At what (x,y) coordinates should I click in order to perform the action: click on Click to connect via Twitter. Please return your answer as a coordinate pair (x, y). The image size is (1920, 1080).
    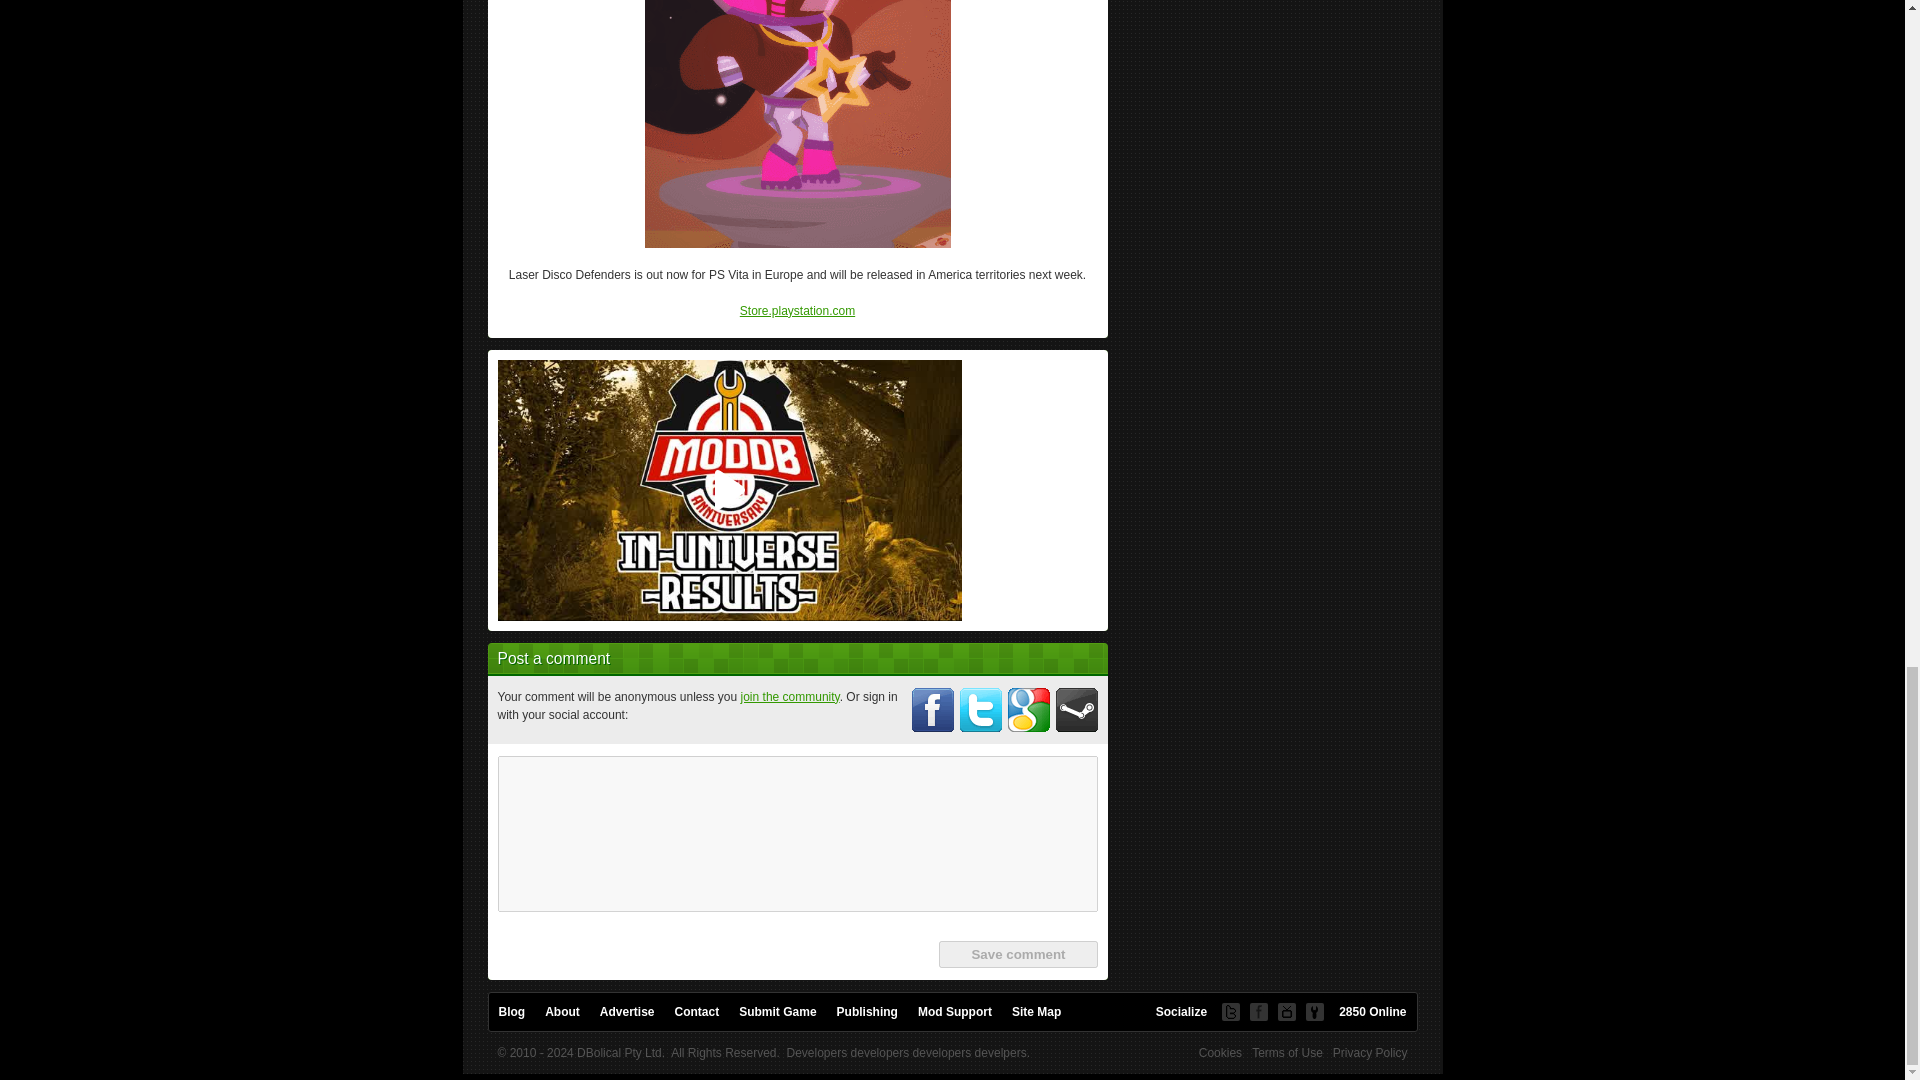
    Looking at the image, I should click on (981, 710).